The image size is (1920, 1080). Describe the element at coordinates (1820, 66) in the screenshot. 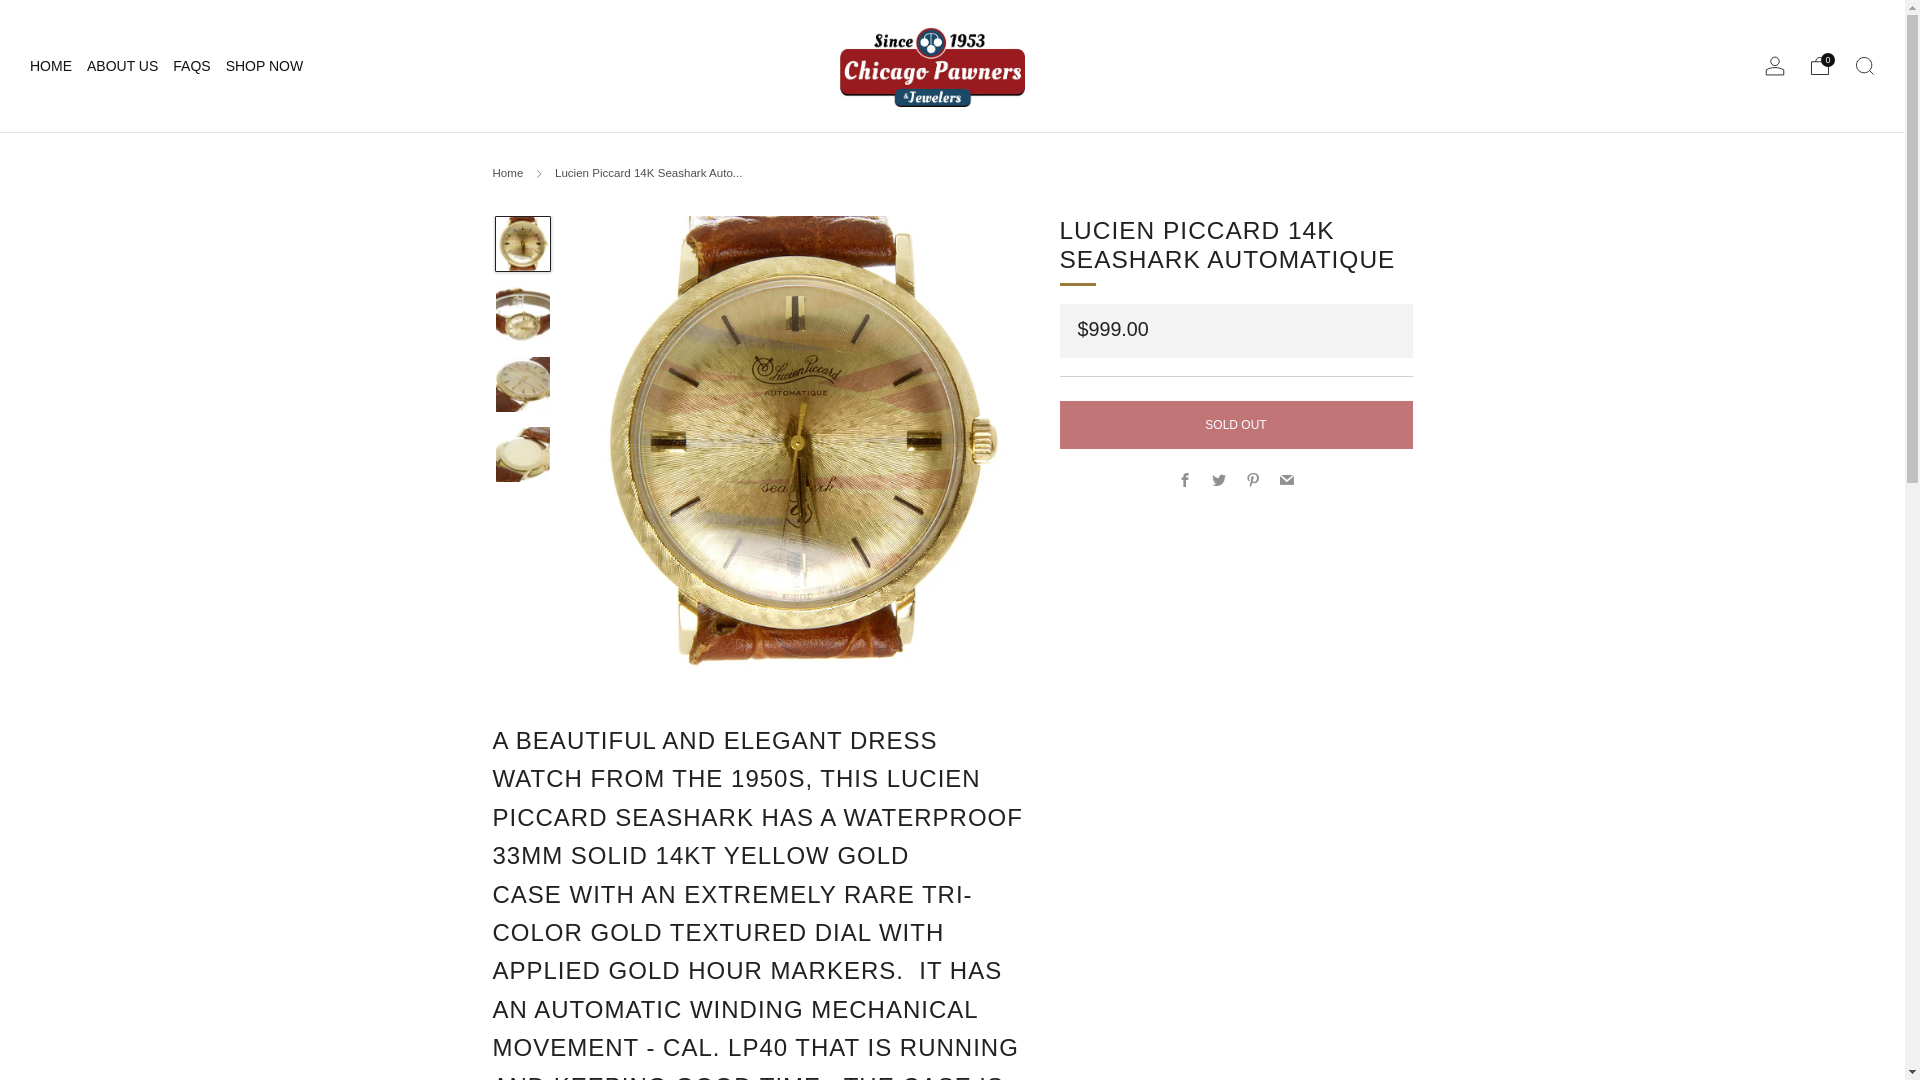

I see `0` at that location.